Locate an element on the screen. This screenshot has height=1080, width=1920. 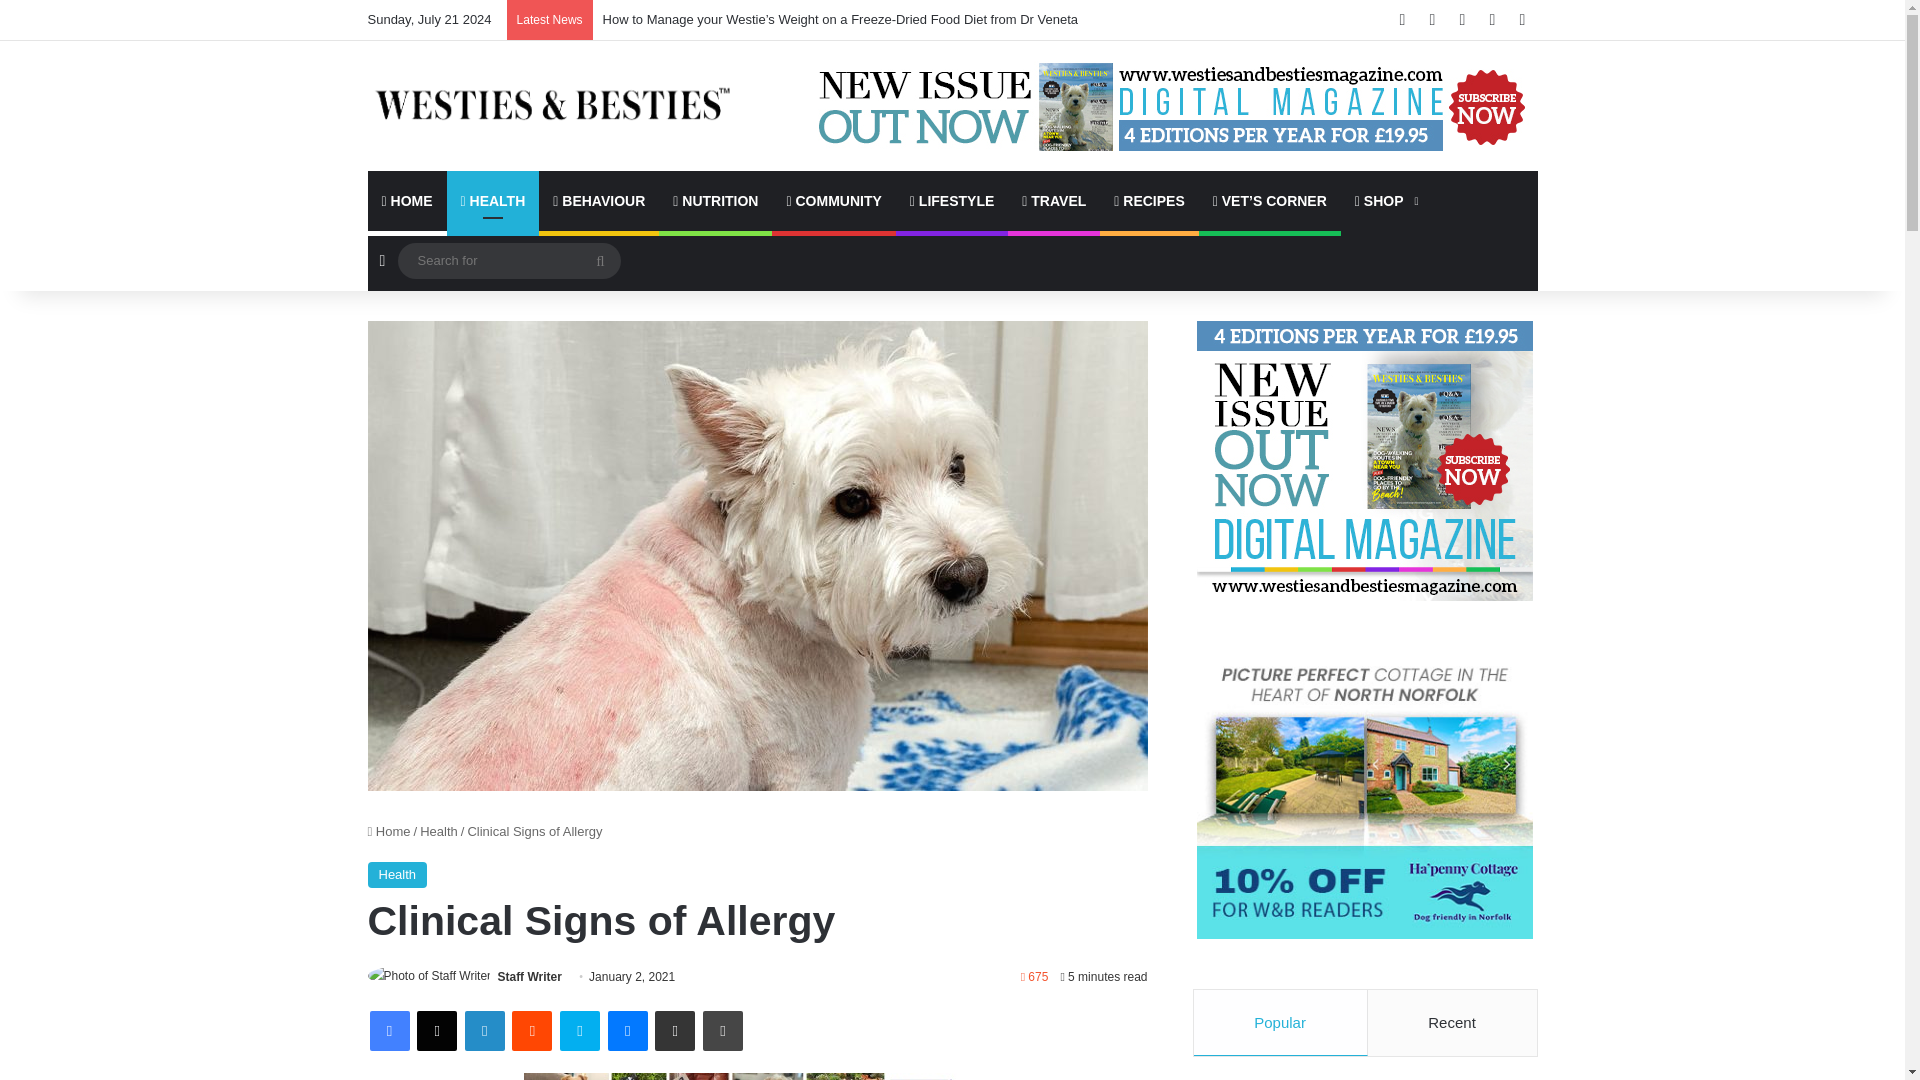
Search for is located at coordinates (600, 260).